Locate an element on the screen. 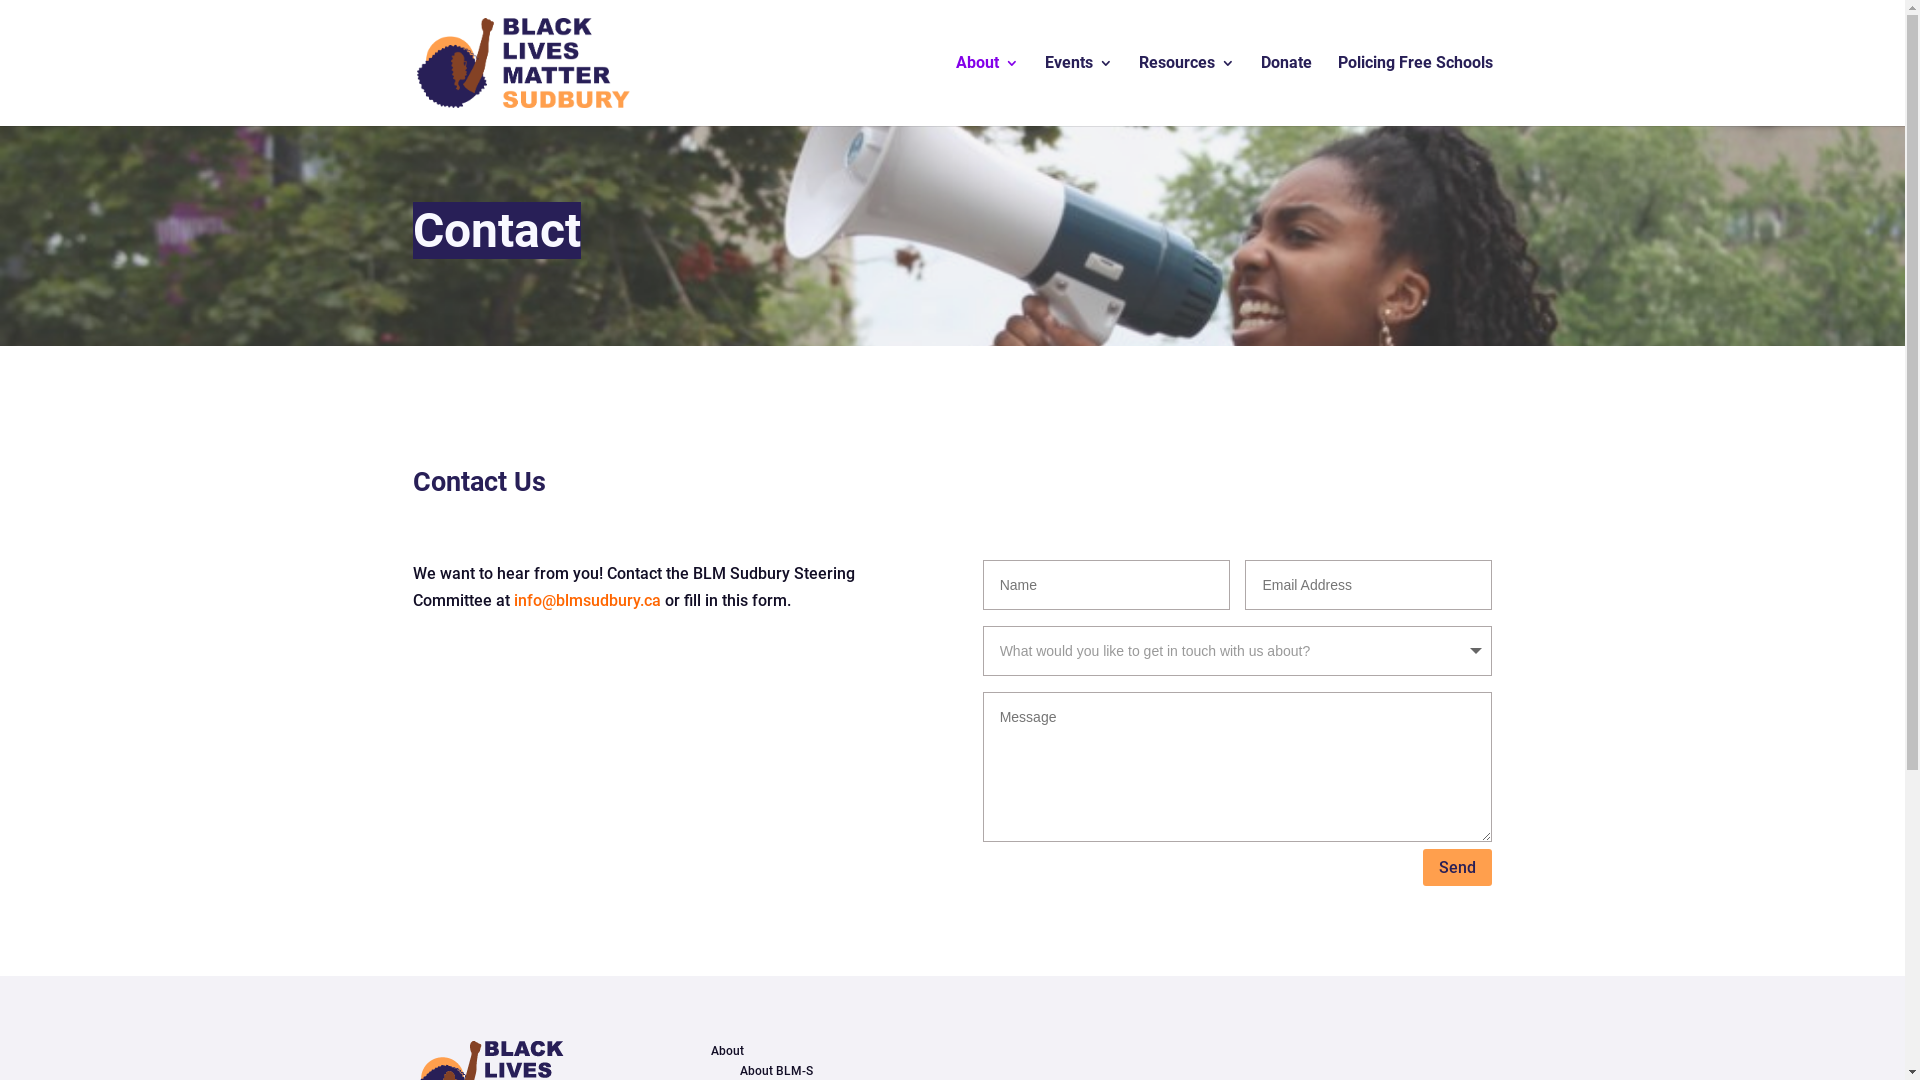 The height and width of the screenshot is (1080, 1920). About is located at coordinates (988, 91).